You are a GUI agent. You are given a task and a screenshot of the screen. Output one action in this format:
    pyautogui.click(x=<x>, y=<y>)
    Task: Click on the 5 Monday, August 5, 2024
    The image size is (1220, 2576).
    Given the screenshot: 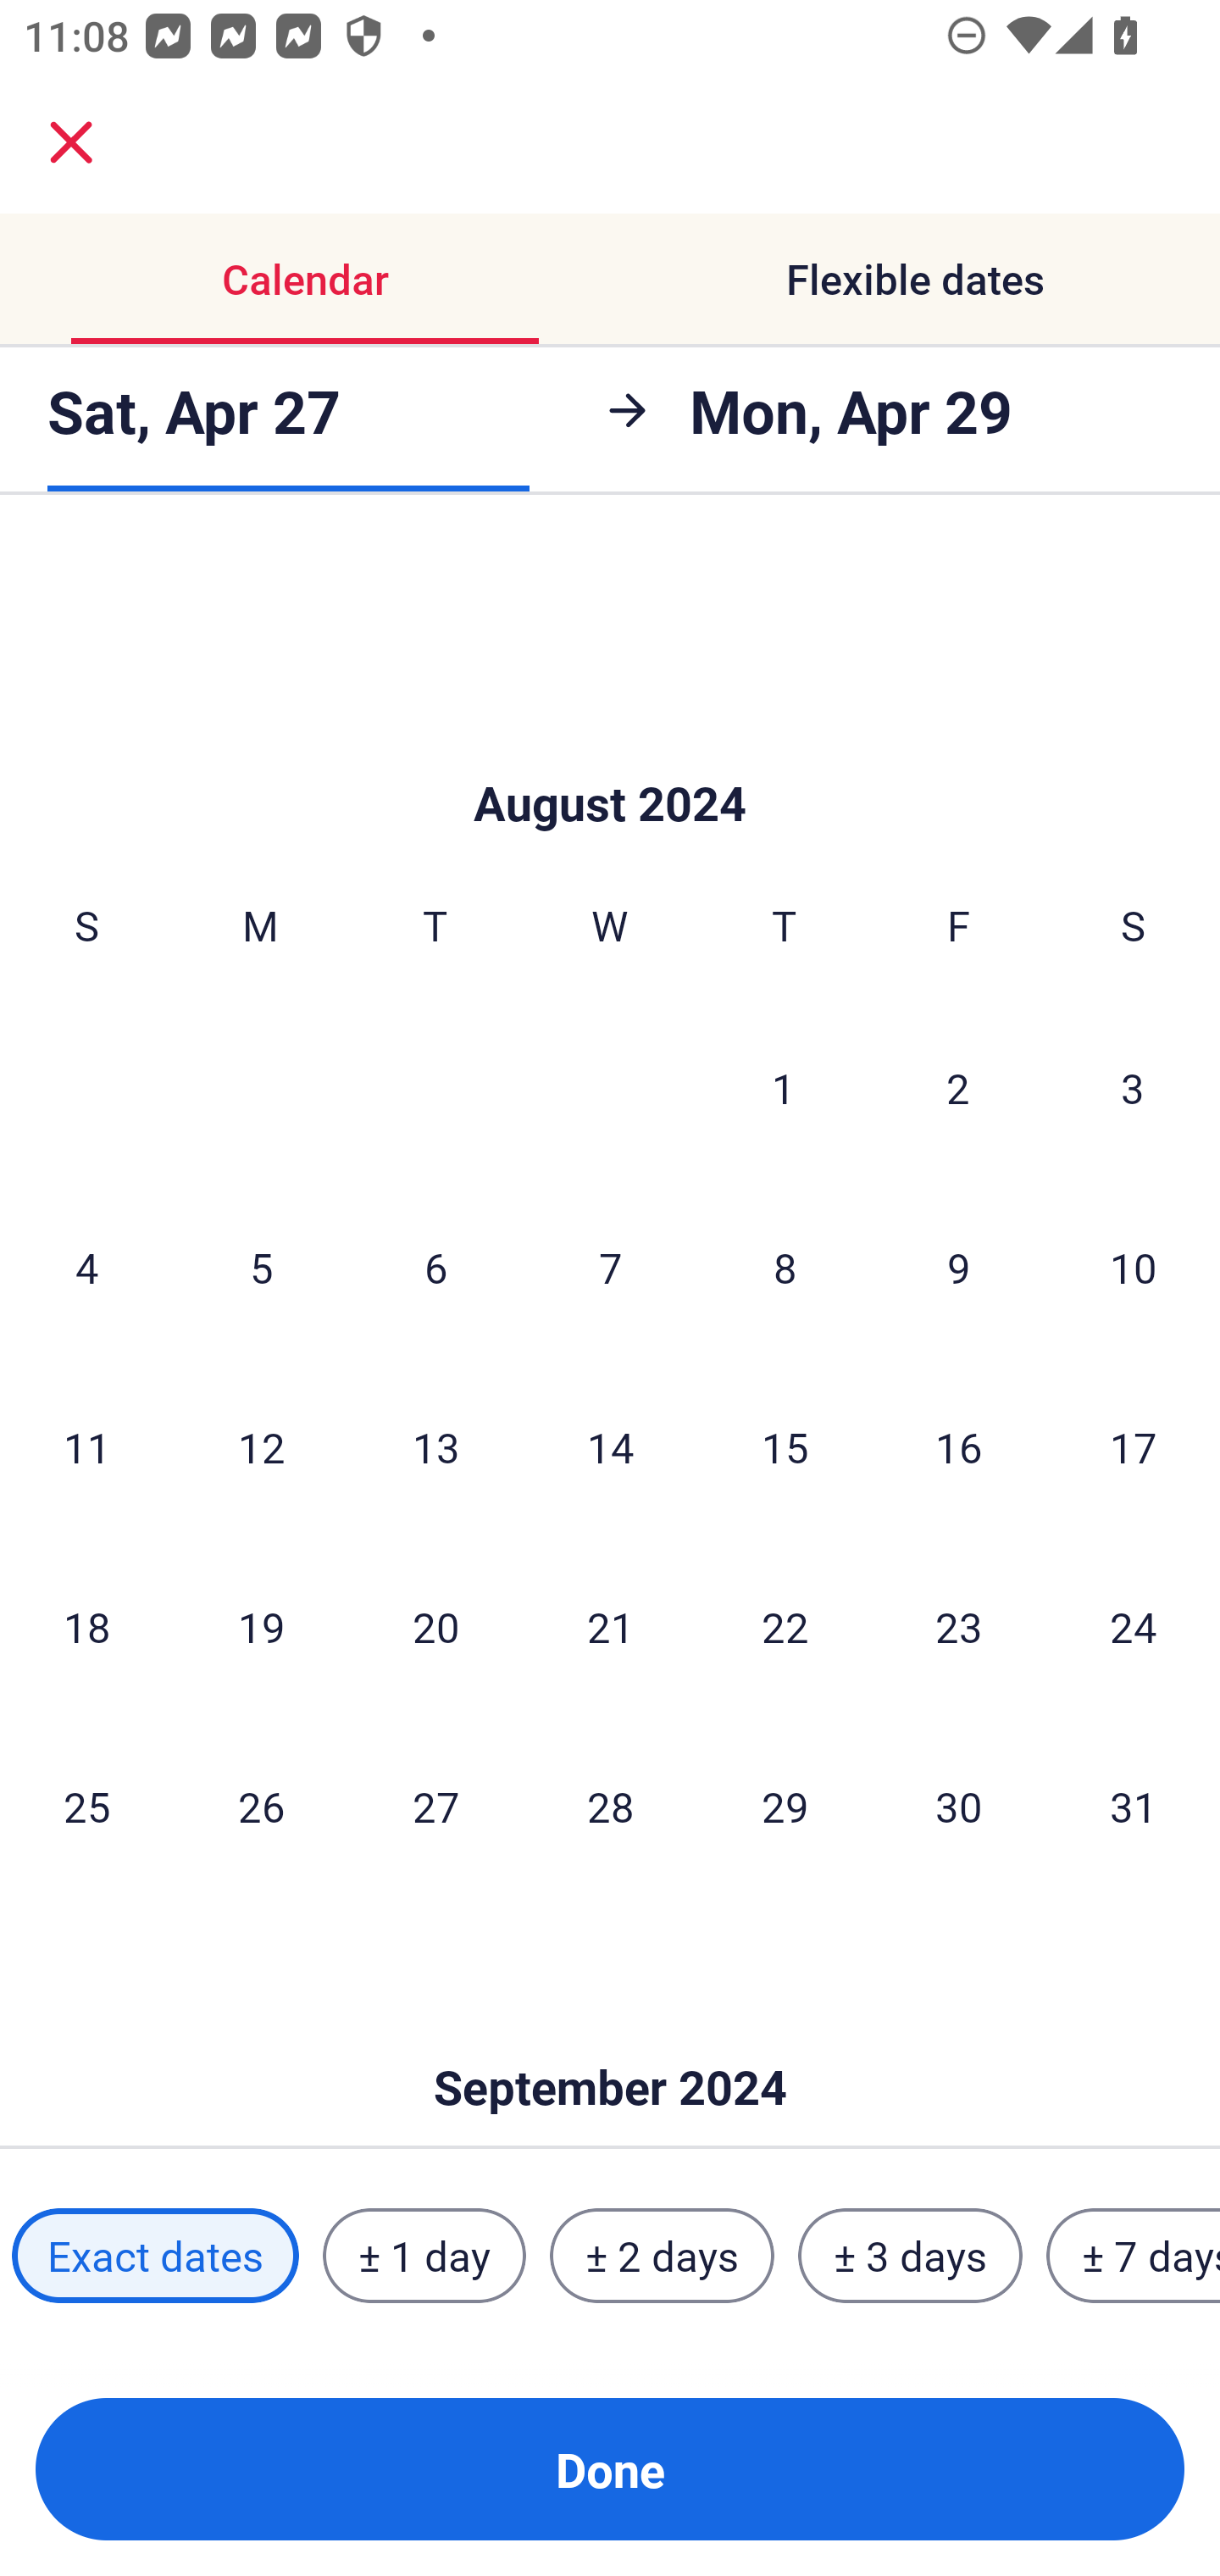 What is the action you would take?
    pyautogui.click(x=261, y=1268)
    